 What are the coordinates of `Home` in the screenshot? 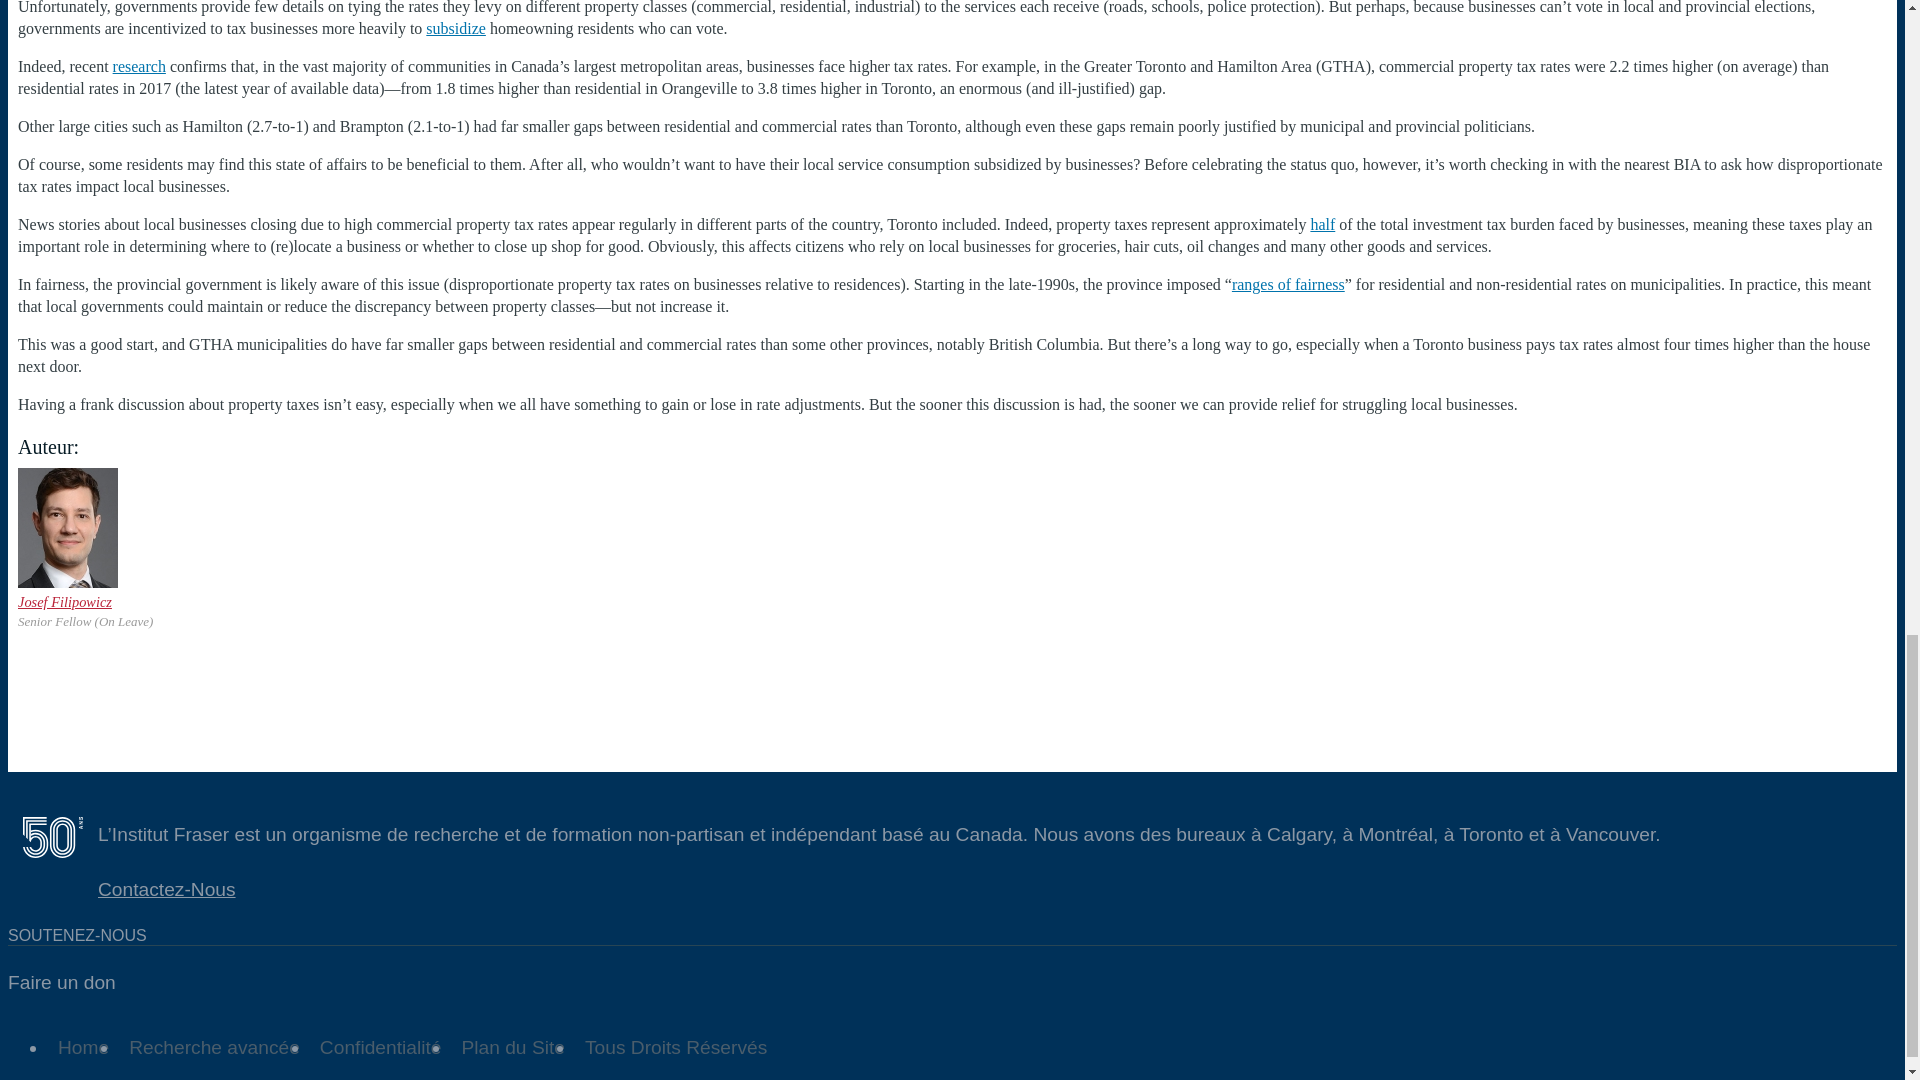 It's located at (84, 1047).